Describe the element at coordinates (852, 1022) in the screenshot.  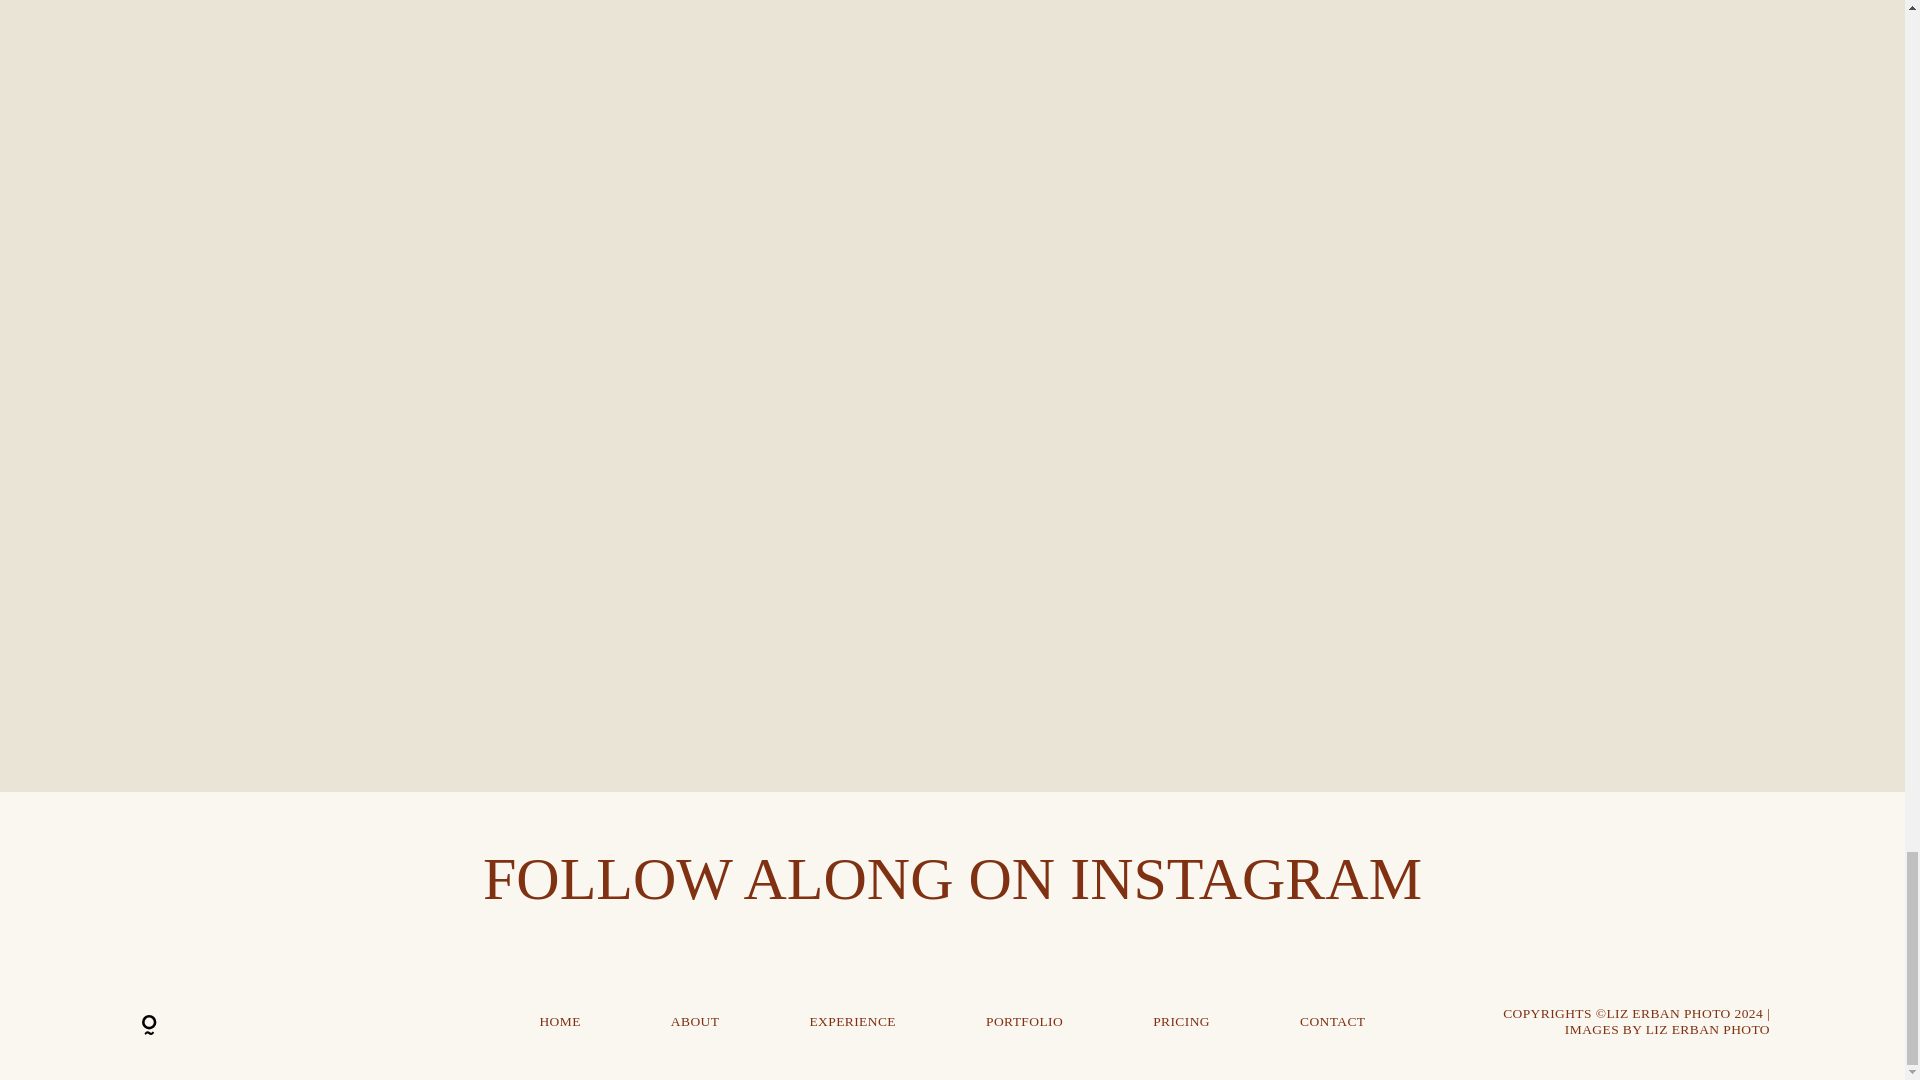
I see `EXPERIENCE` at that location.